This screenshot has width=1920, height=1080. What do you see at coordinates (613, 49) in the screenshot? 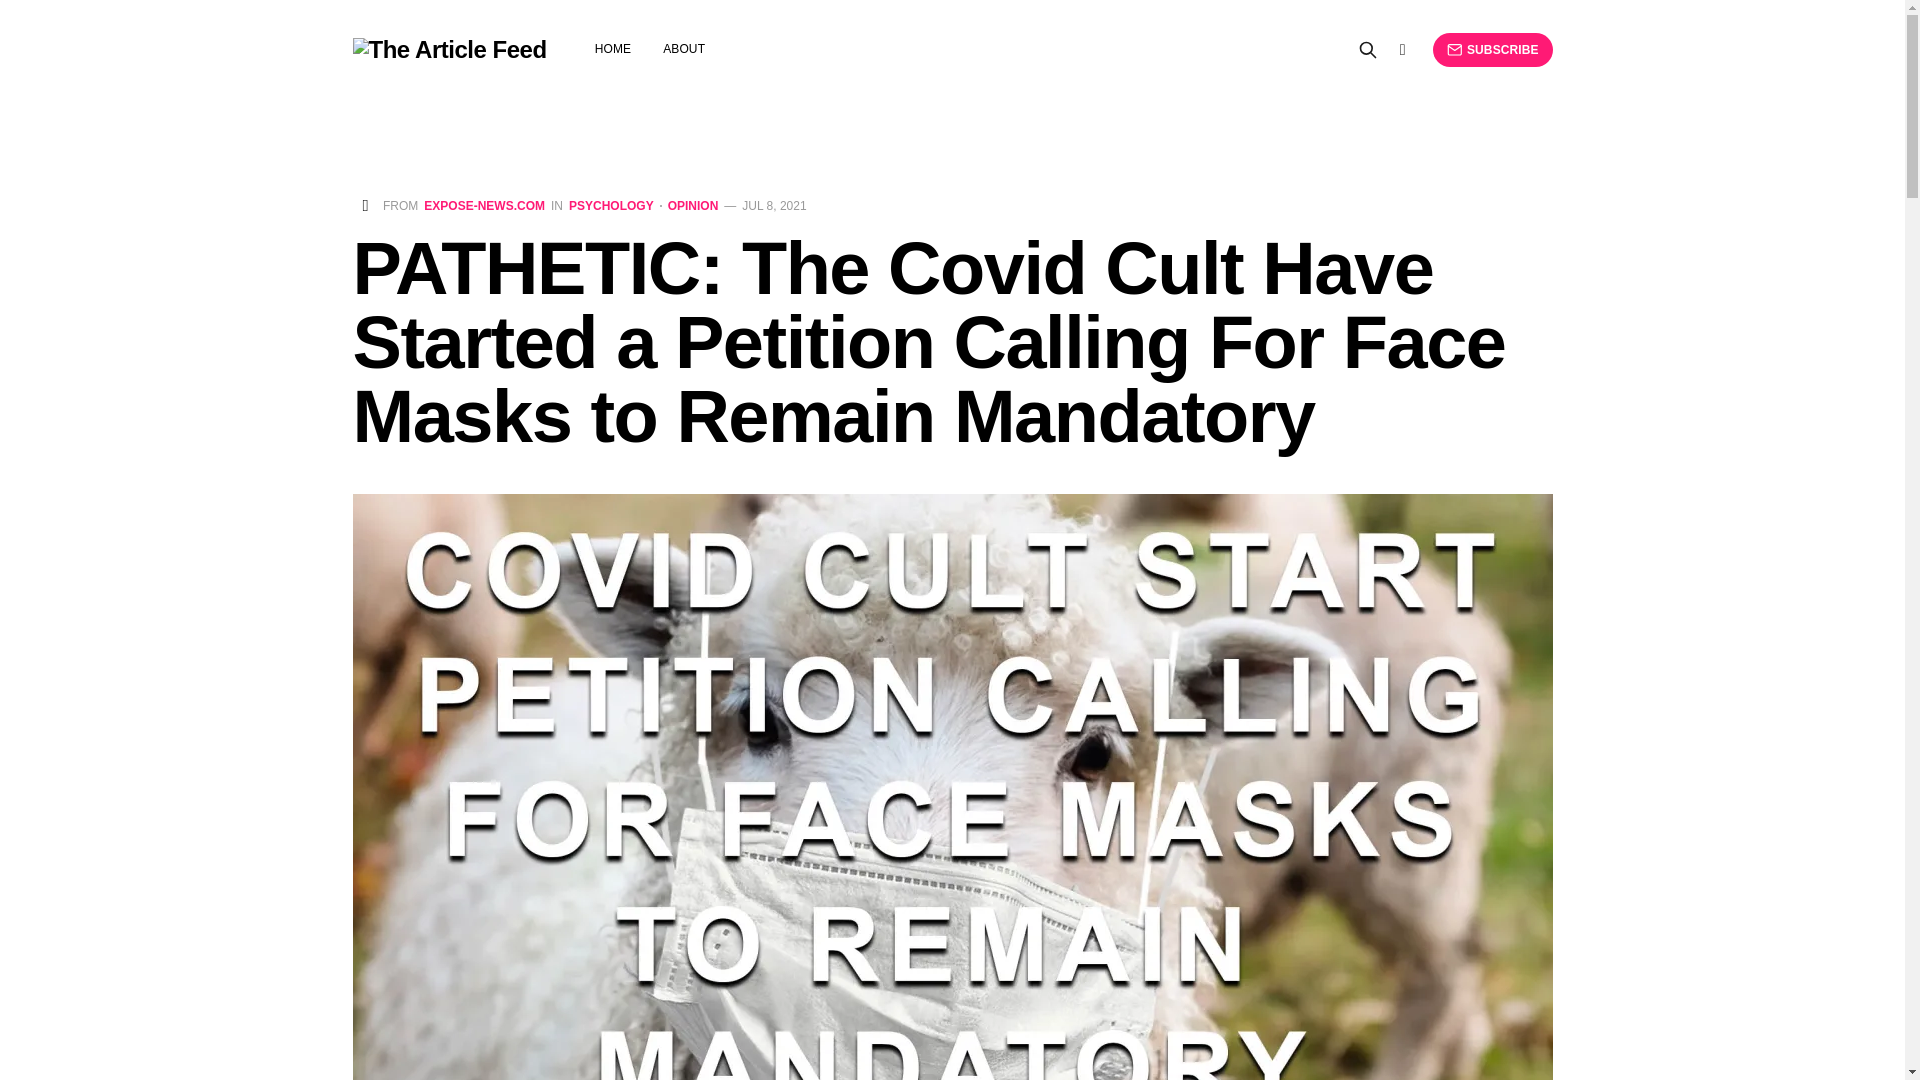
I see `HOME` at bounding box center [613, 49].